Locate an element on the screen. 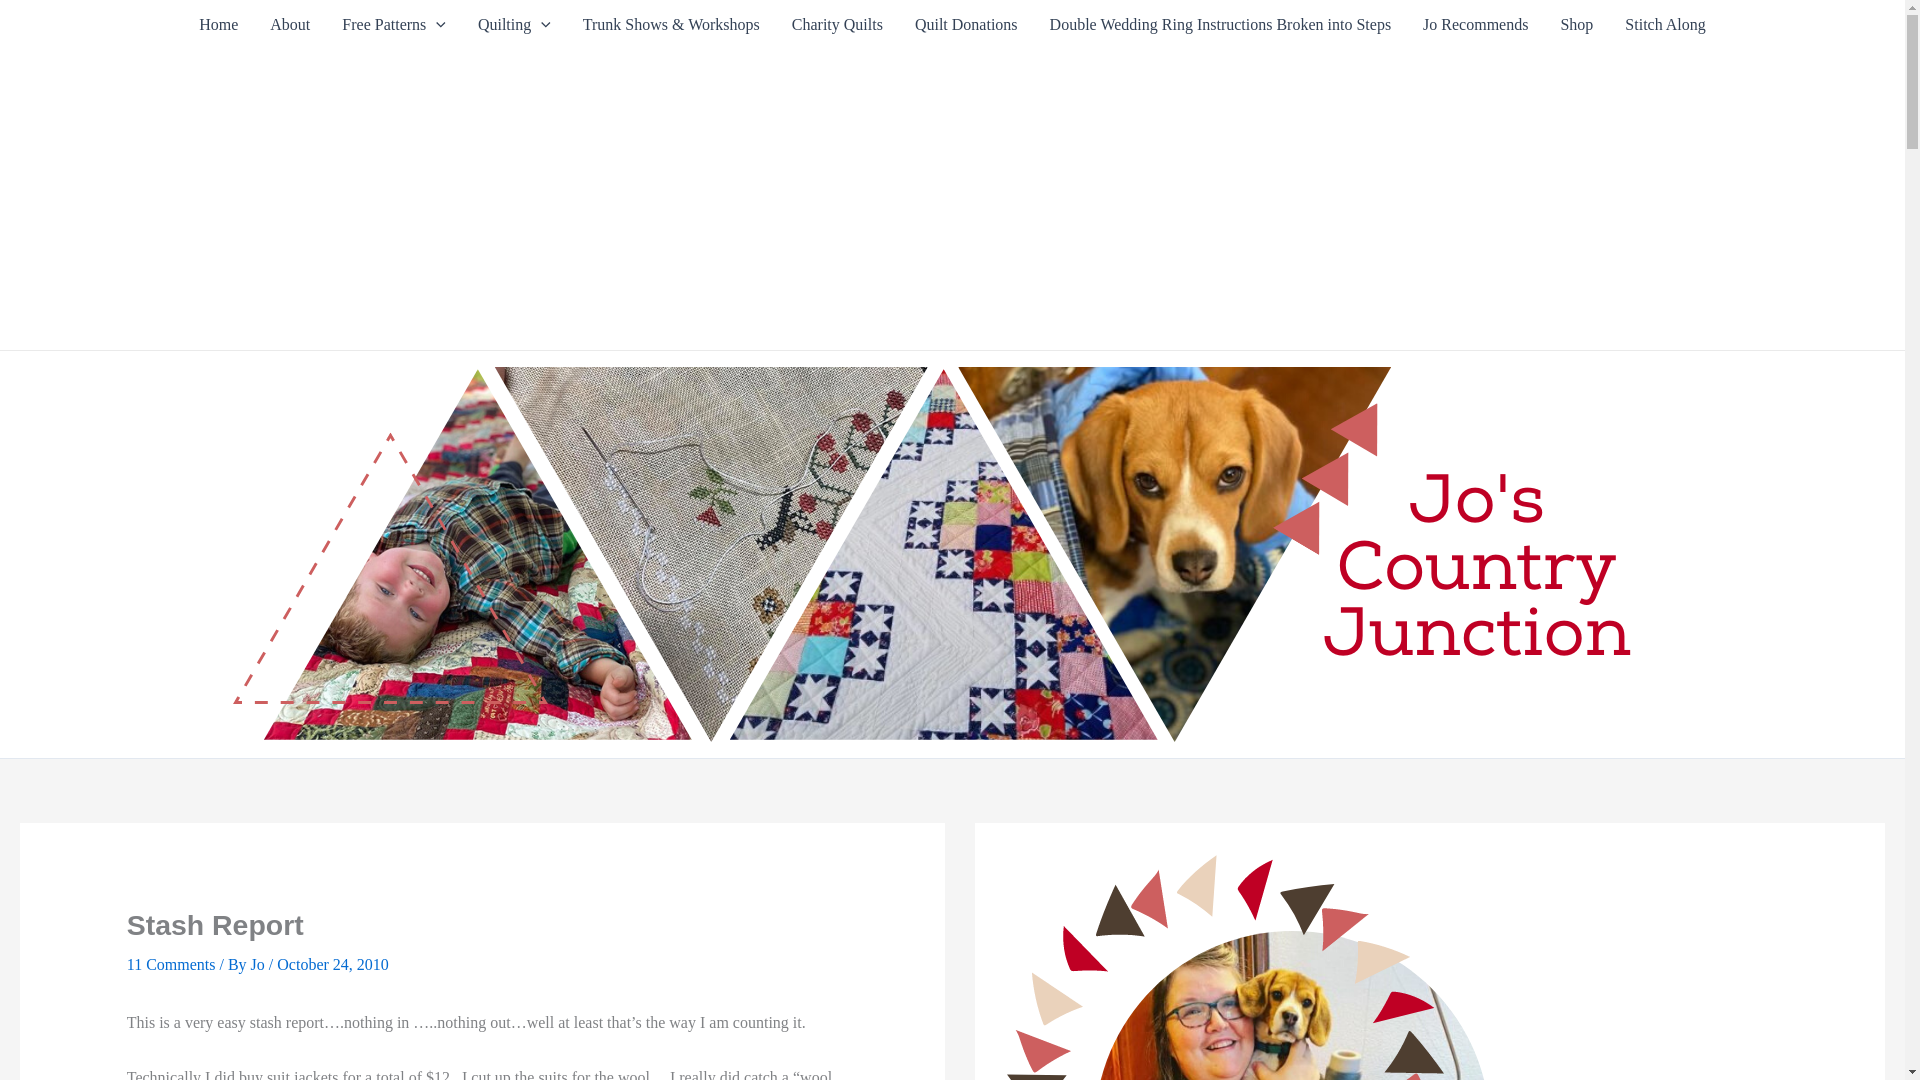 This screenshot has height=1080, width=1920. About is located at coordinates (290, 24).